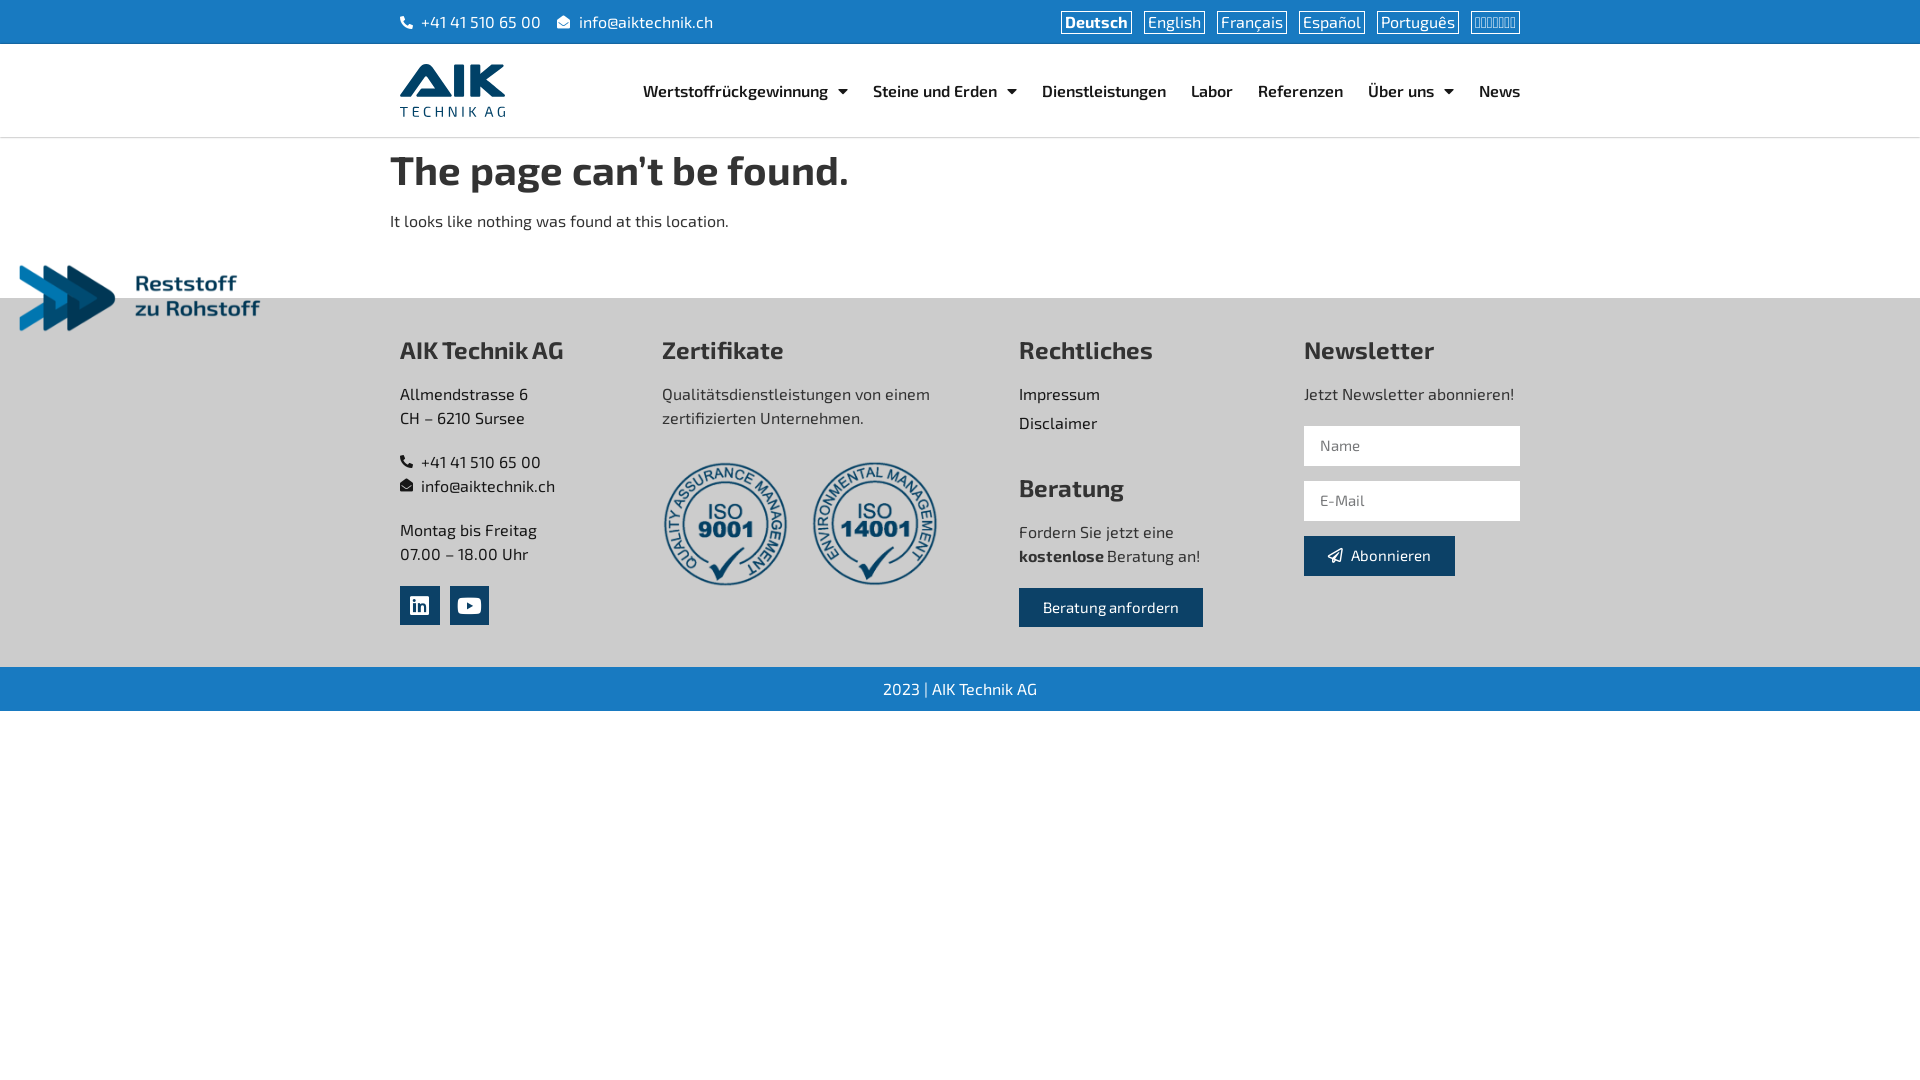 Image resolution: width=1920 pixels, height=1080 pixels. I want to click on info@aiktechnik.ch, so click(634, 22).